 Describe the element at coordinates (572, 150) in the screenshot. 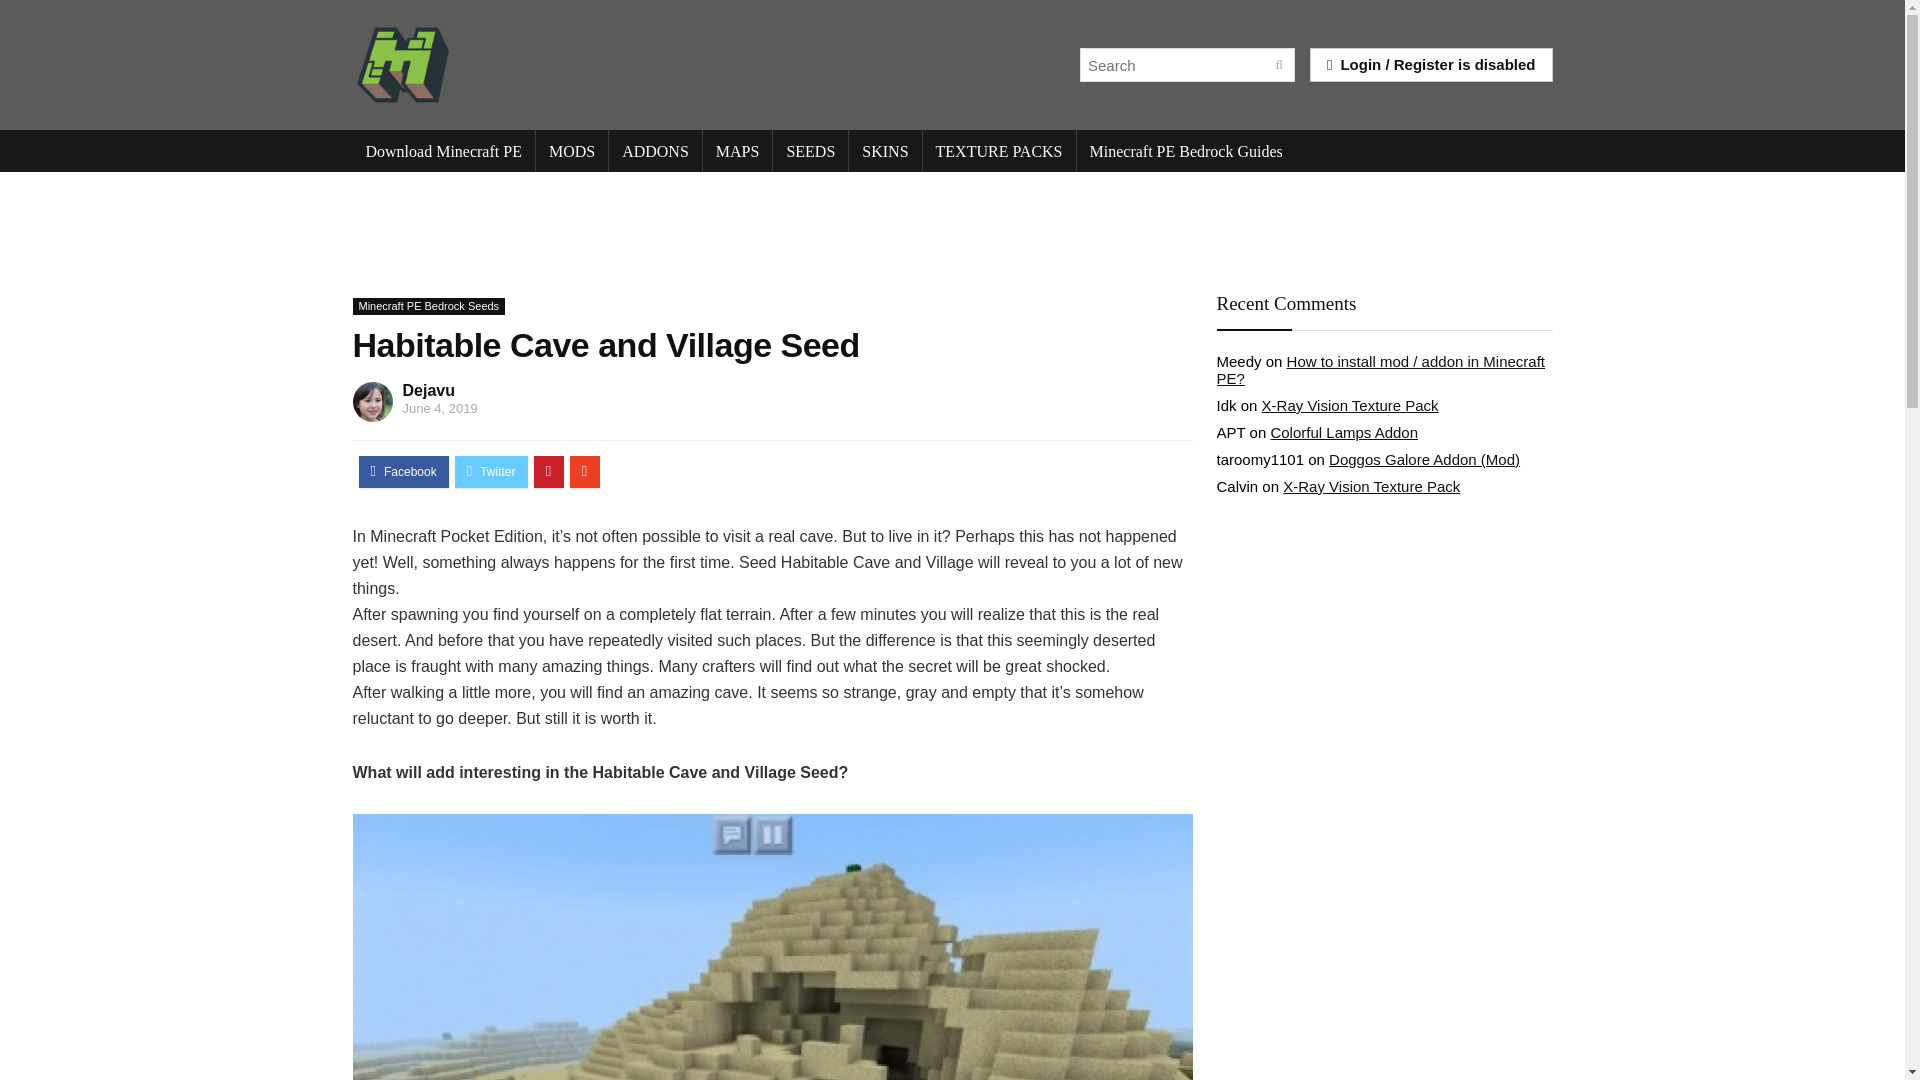

I see `MODS` at that location.